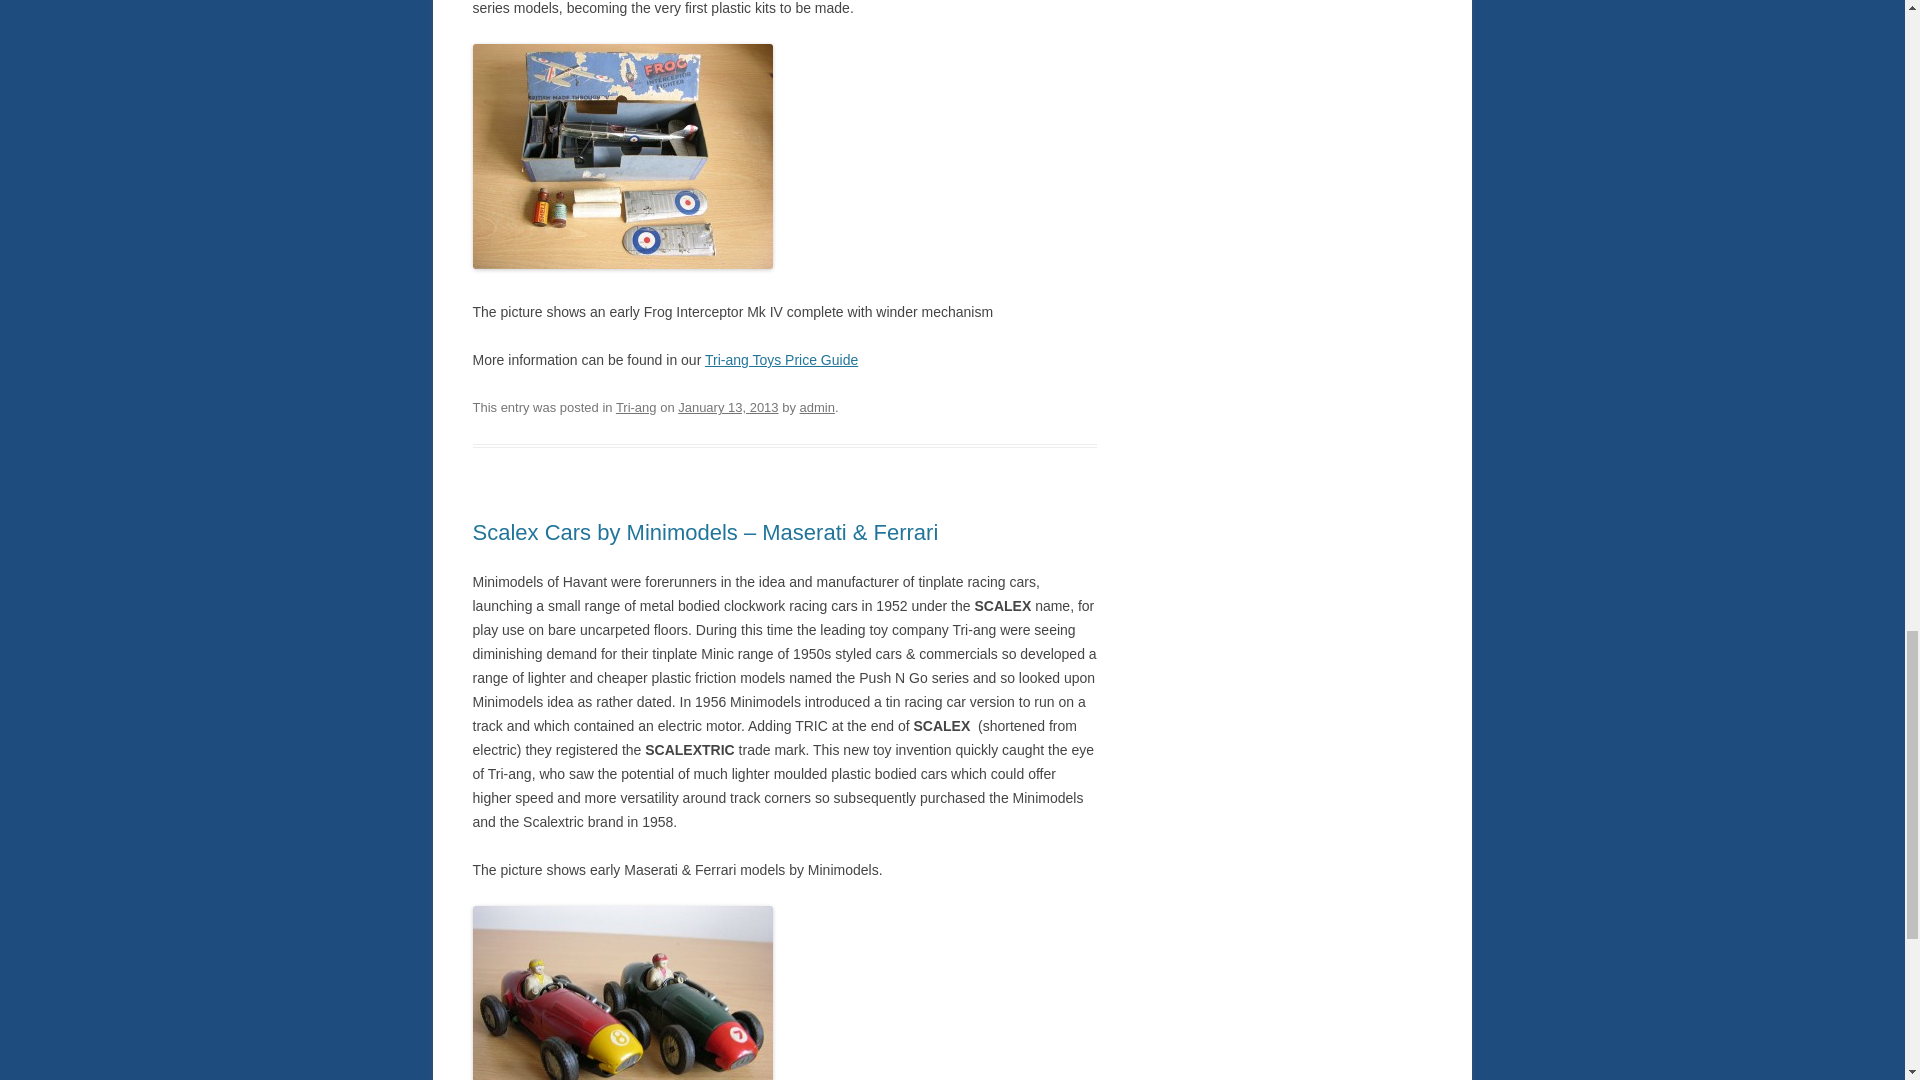 The width and height of the screenshot is (1920, 1080). Describe the element at coordinates (781, 360) in the screenshot. I see `Tri-ang Toys Price Guide` at that location.